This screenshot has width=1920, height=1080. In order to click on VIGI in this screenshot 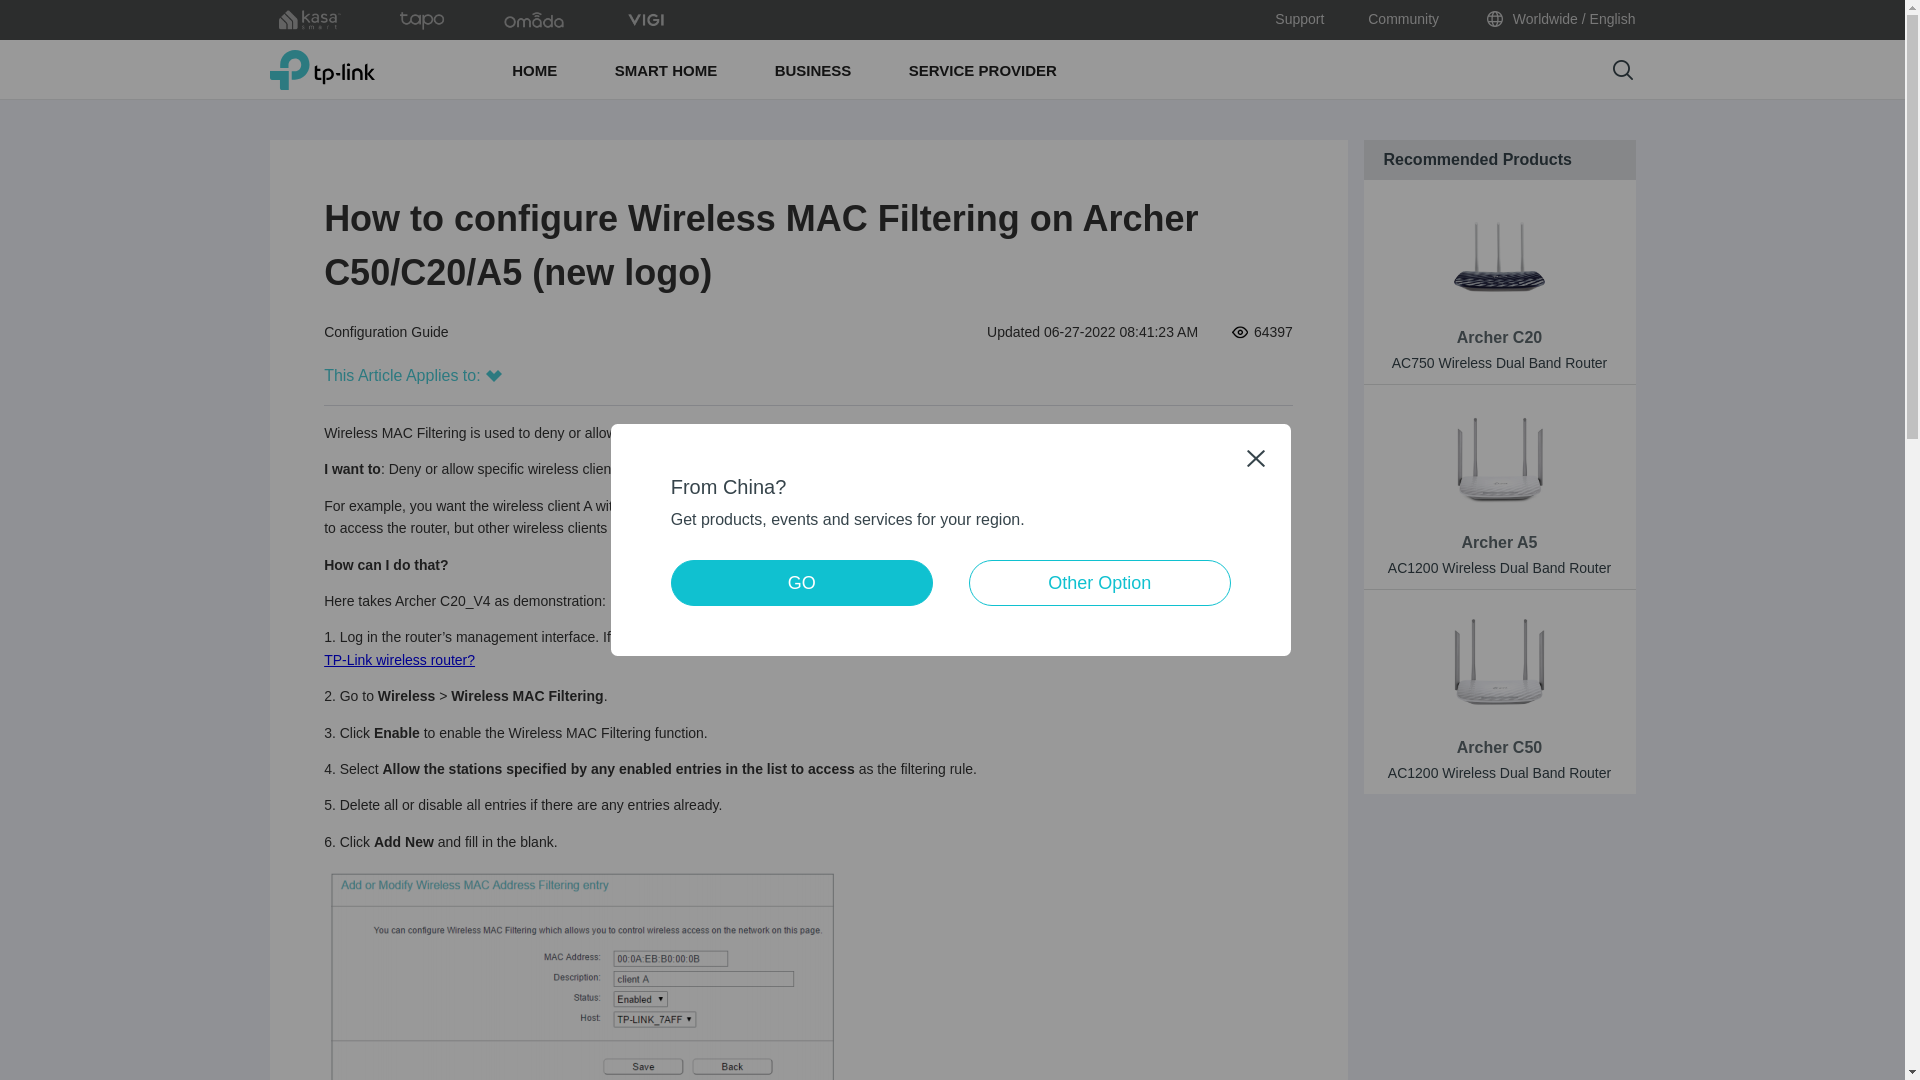, I will do `click(646, 20)`.